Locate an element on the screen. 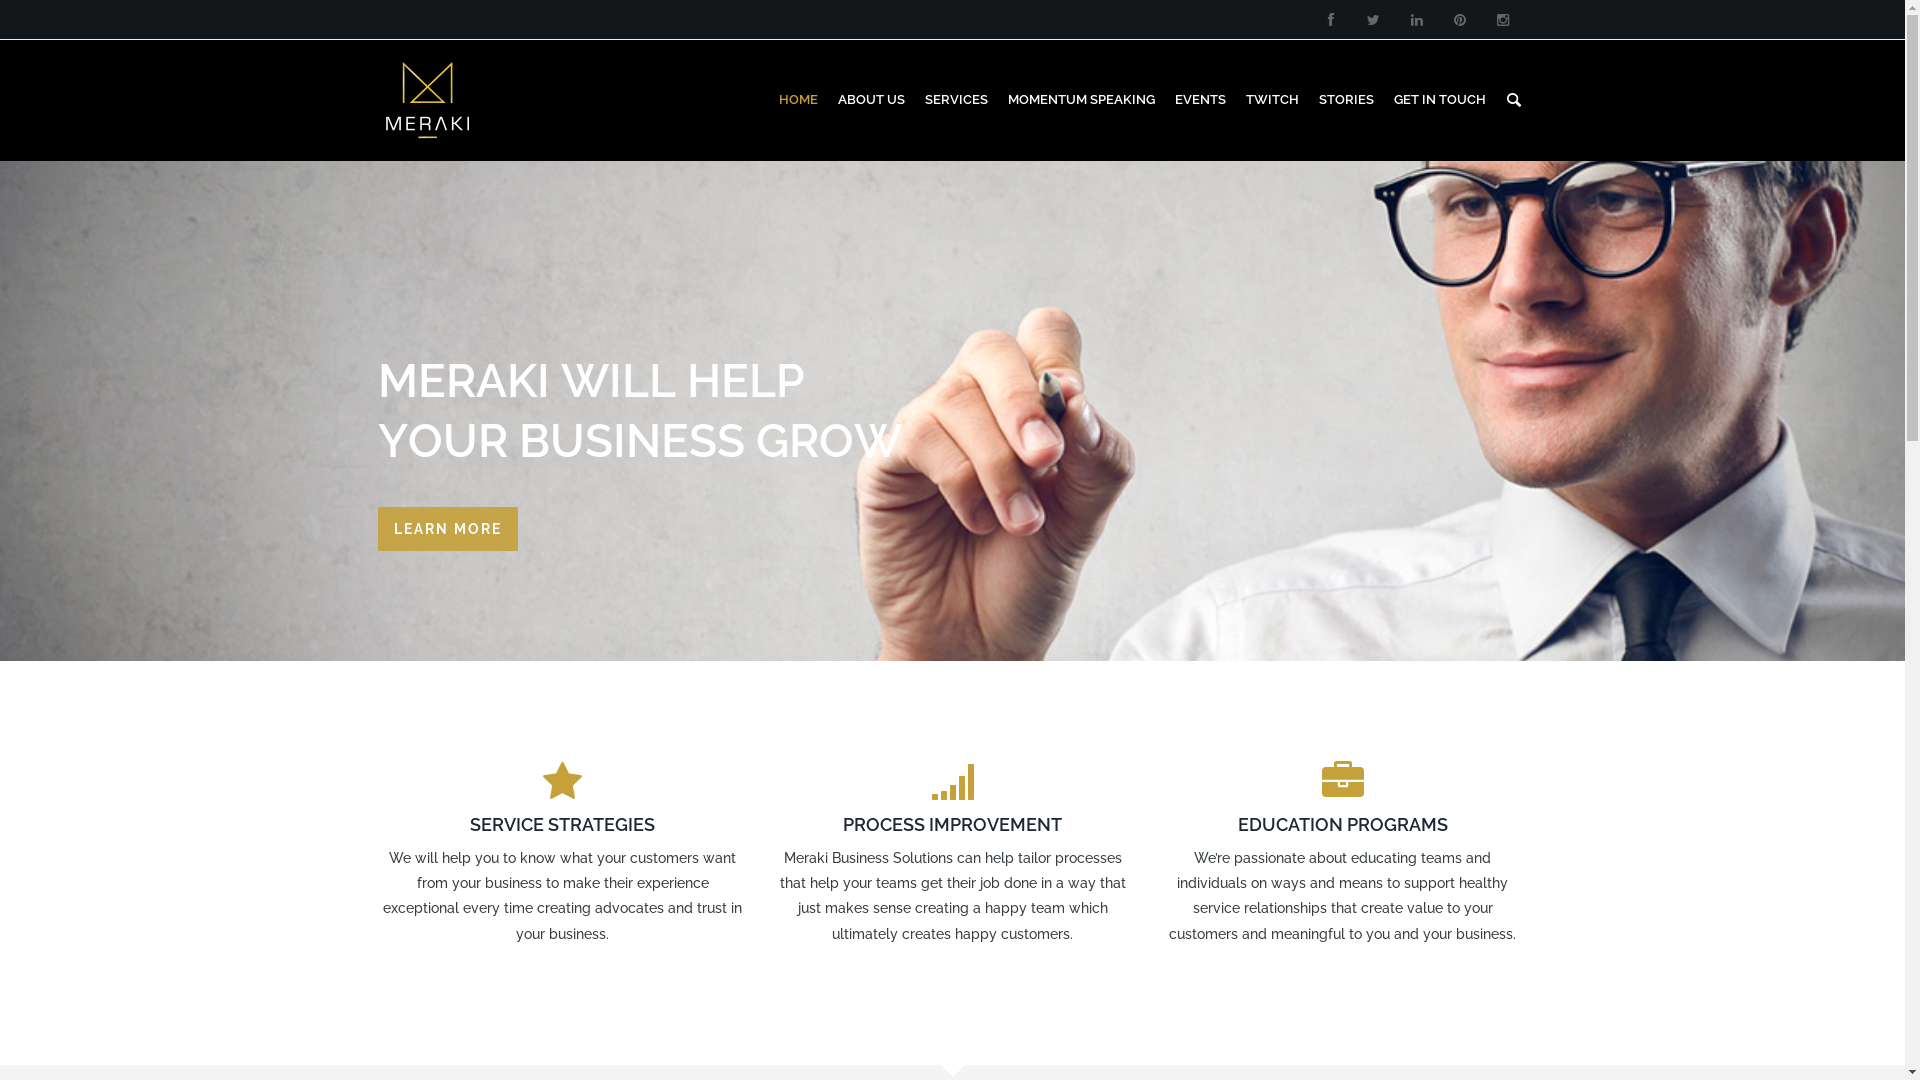  facebook is located at coordinates (1330, 20).